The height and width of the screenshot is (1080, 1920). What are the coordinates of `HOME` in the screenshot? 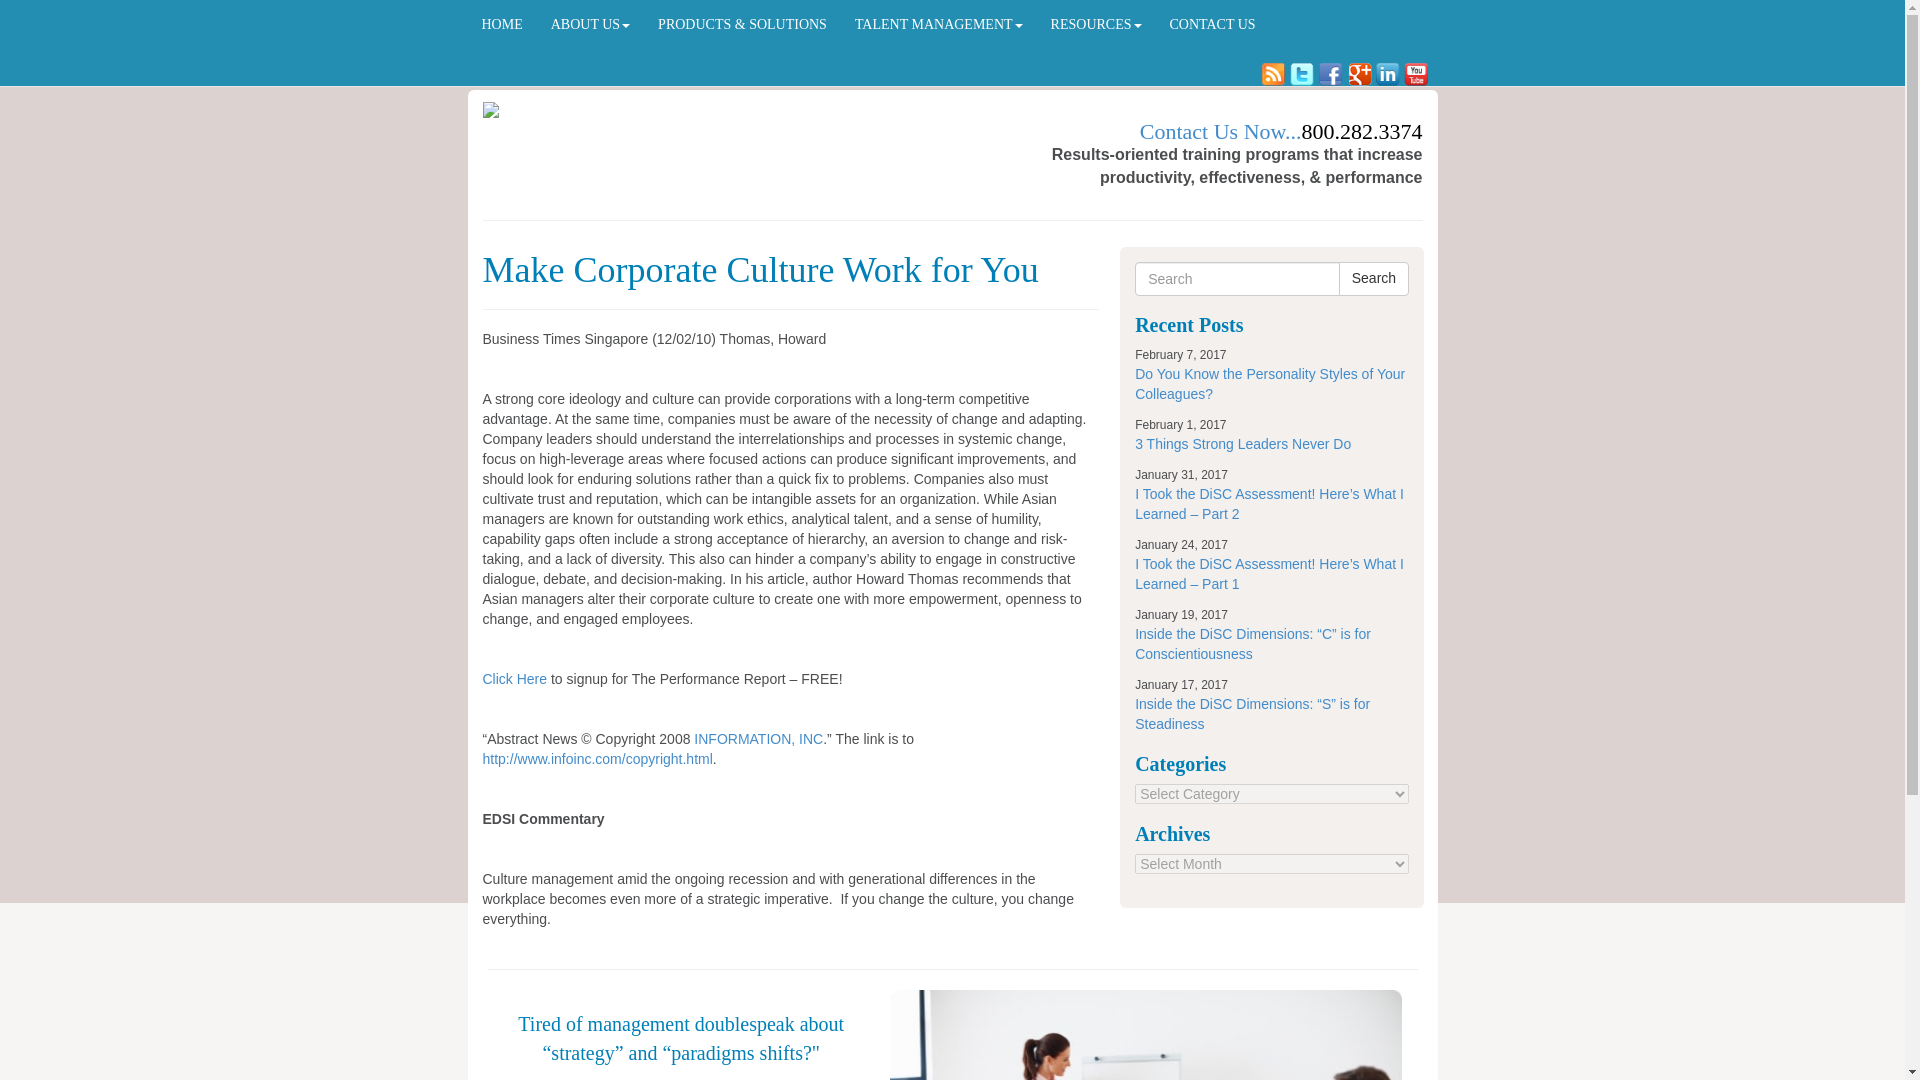 It's located at (502, 24).